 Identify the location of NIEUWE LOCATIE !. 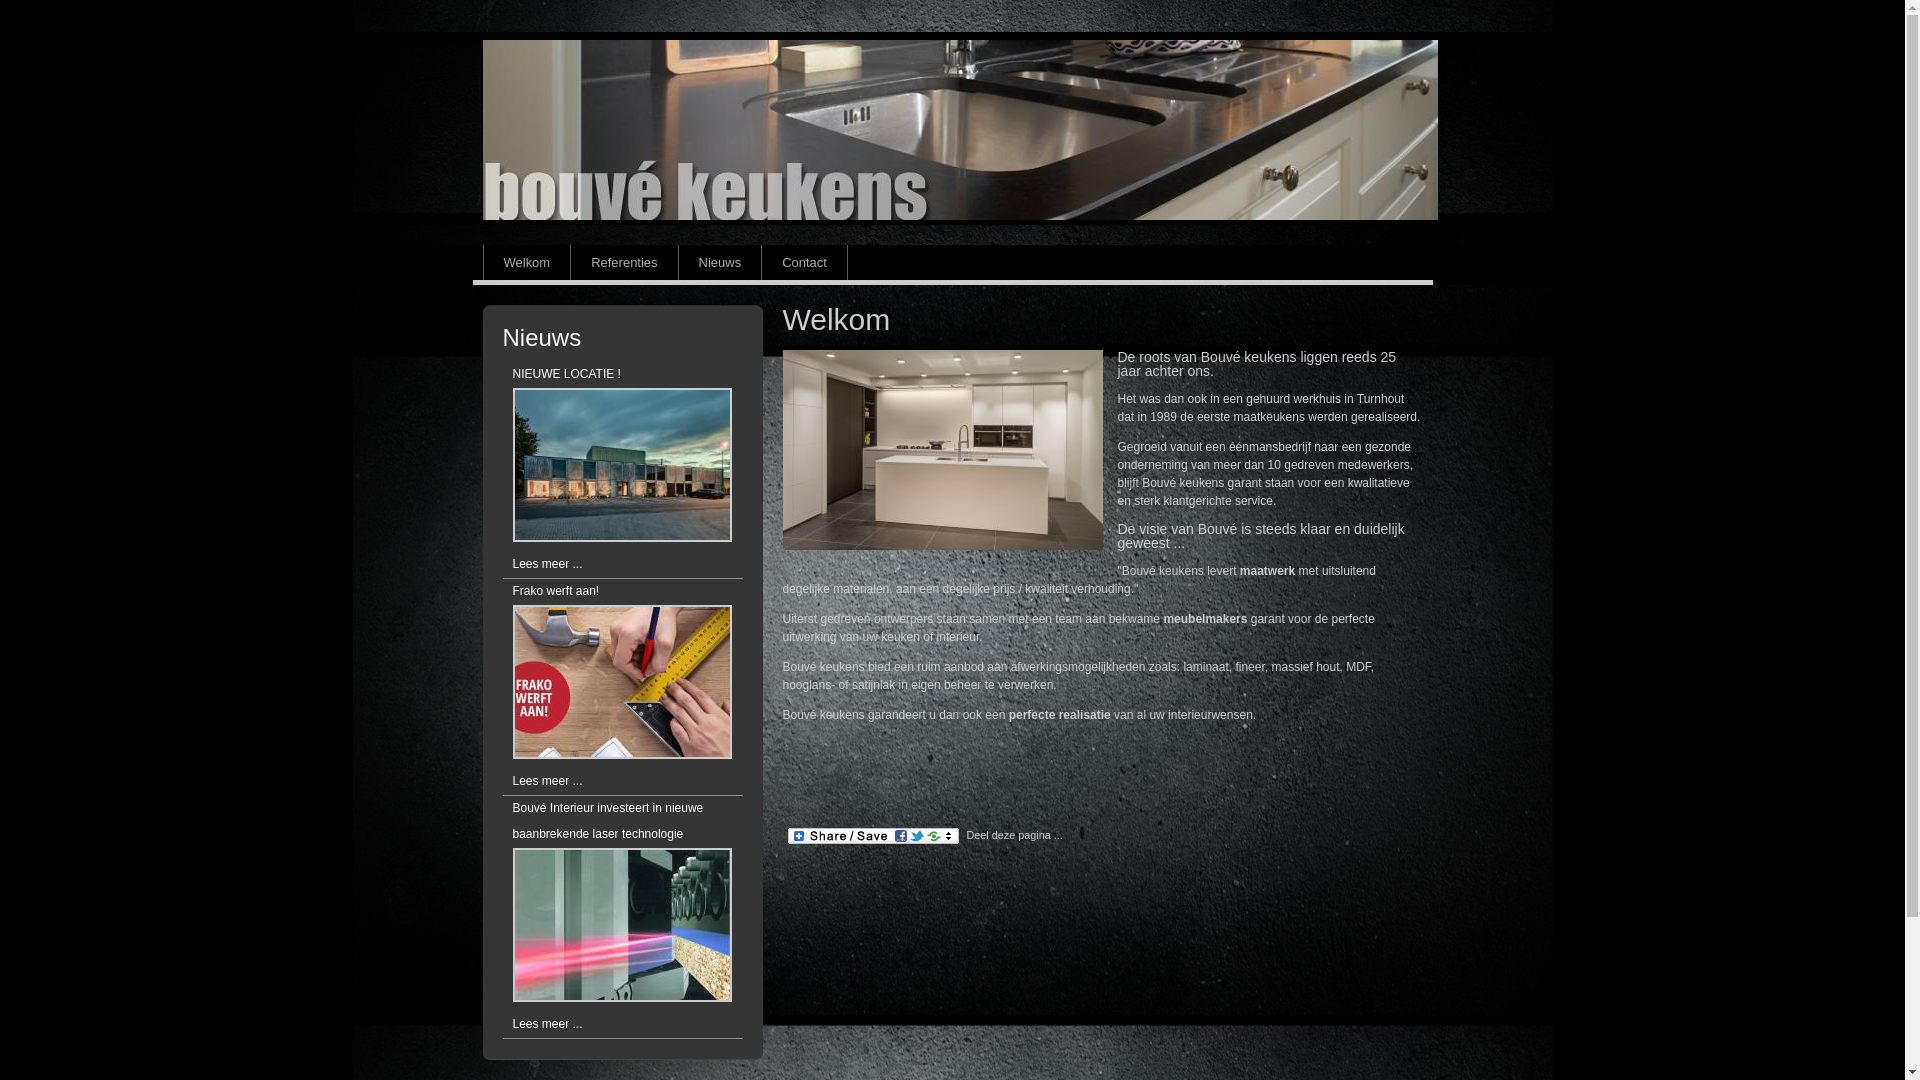
(566, 374).